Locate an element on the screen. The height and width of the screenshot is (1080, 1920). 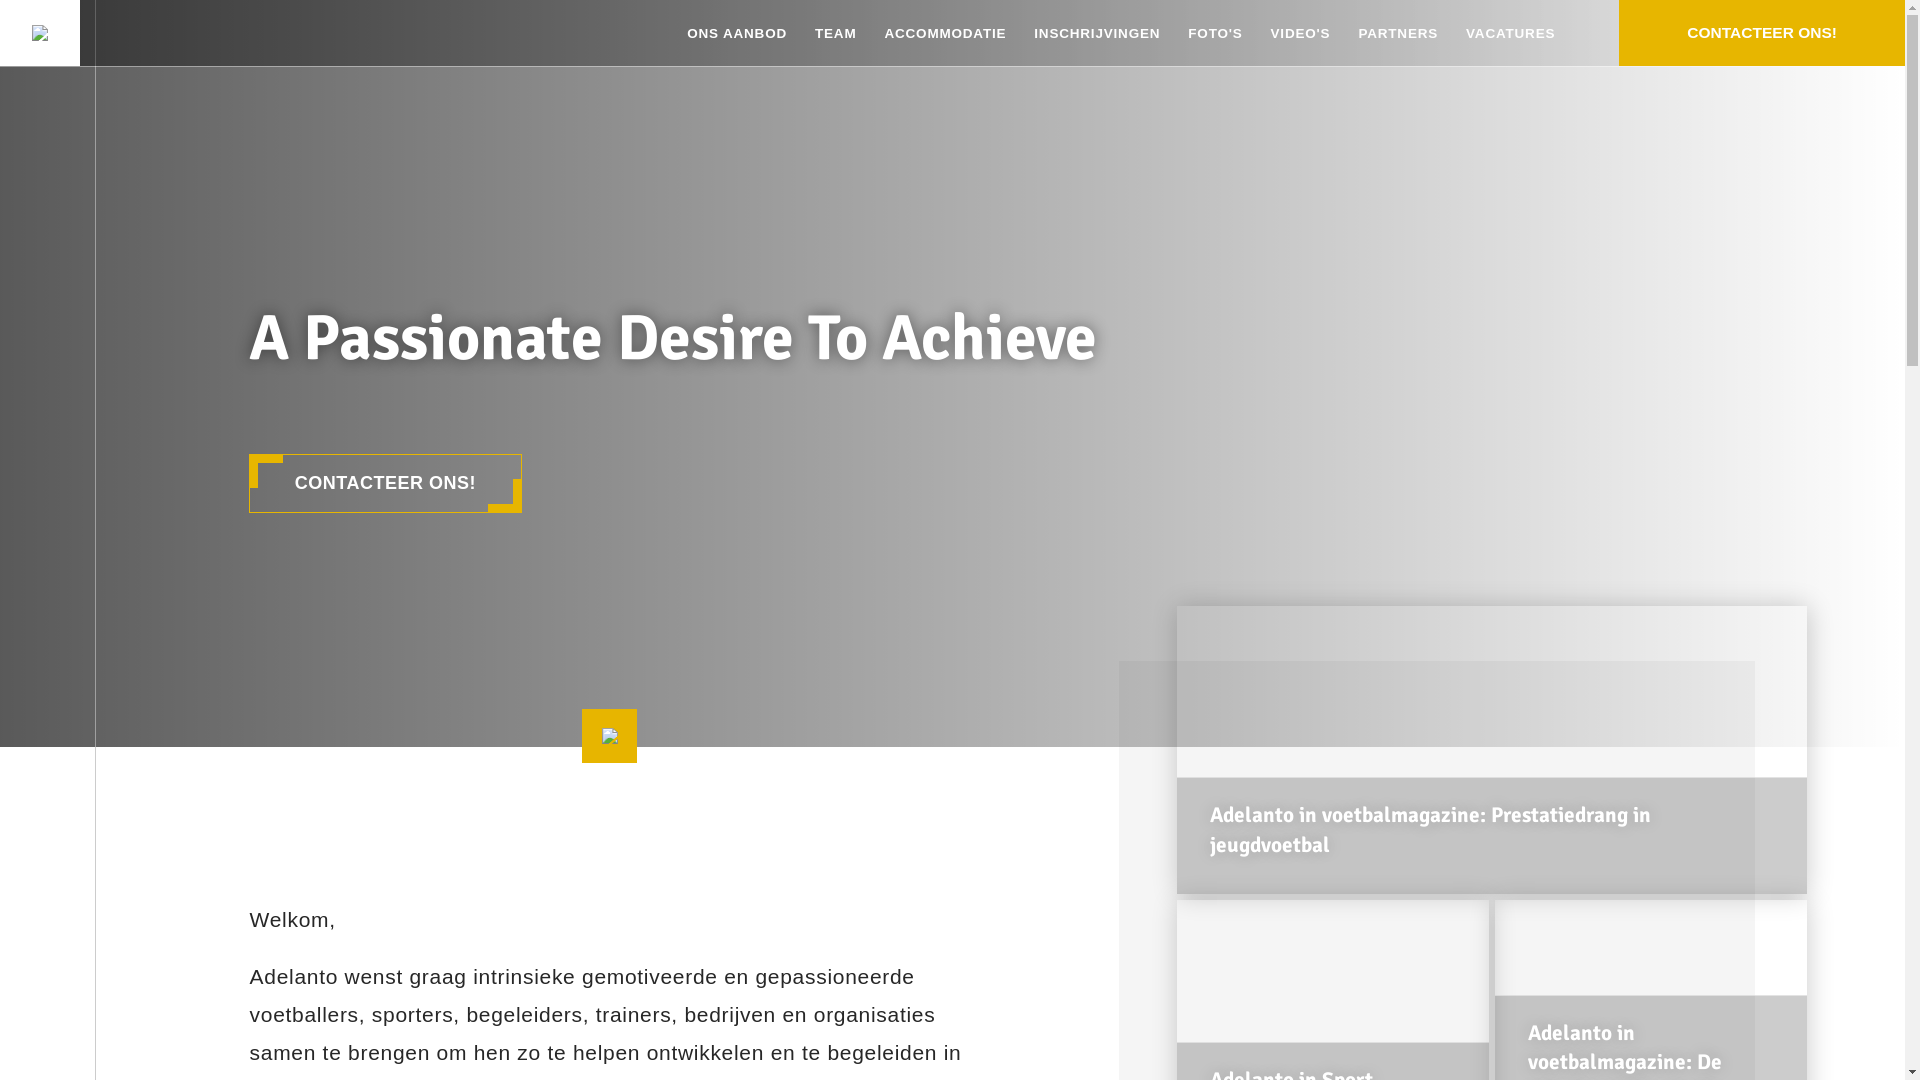
Adelanto is located at coordinates (40, 33).